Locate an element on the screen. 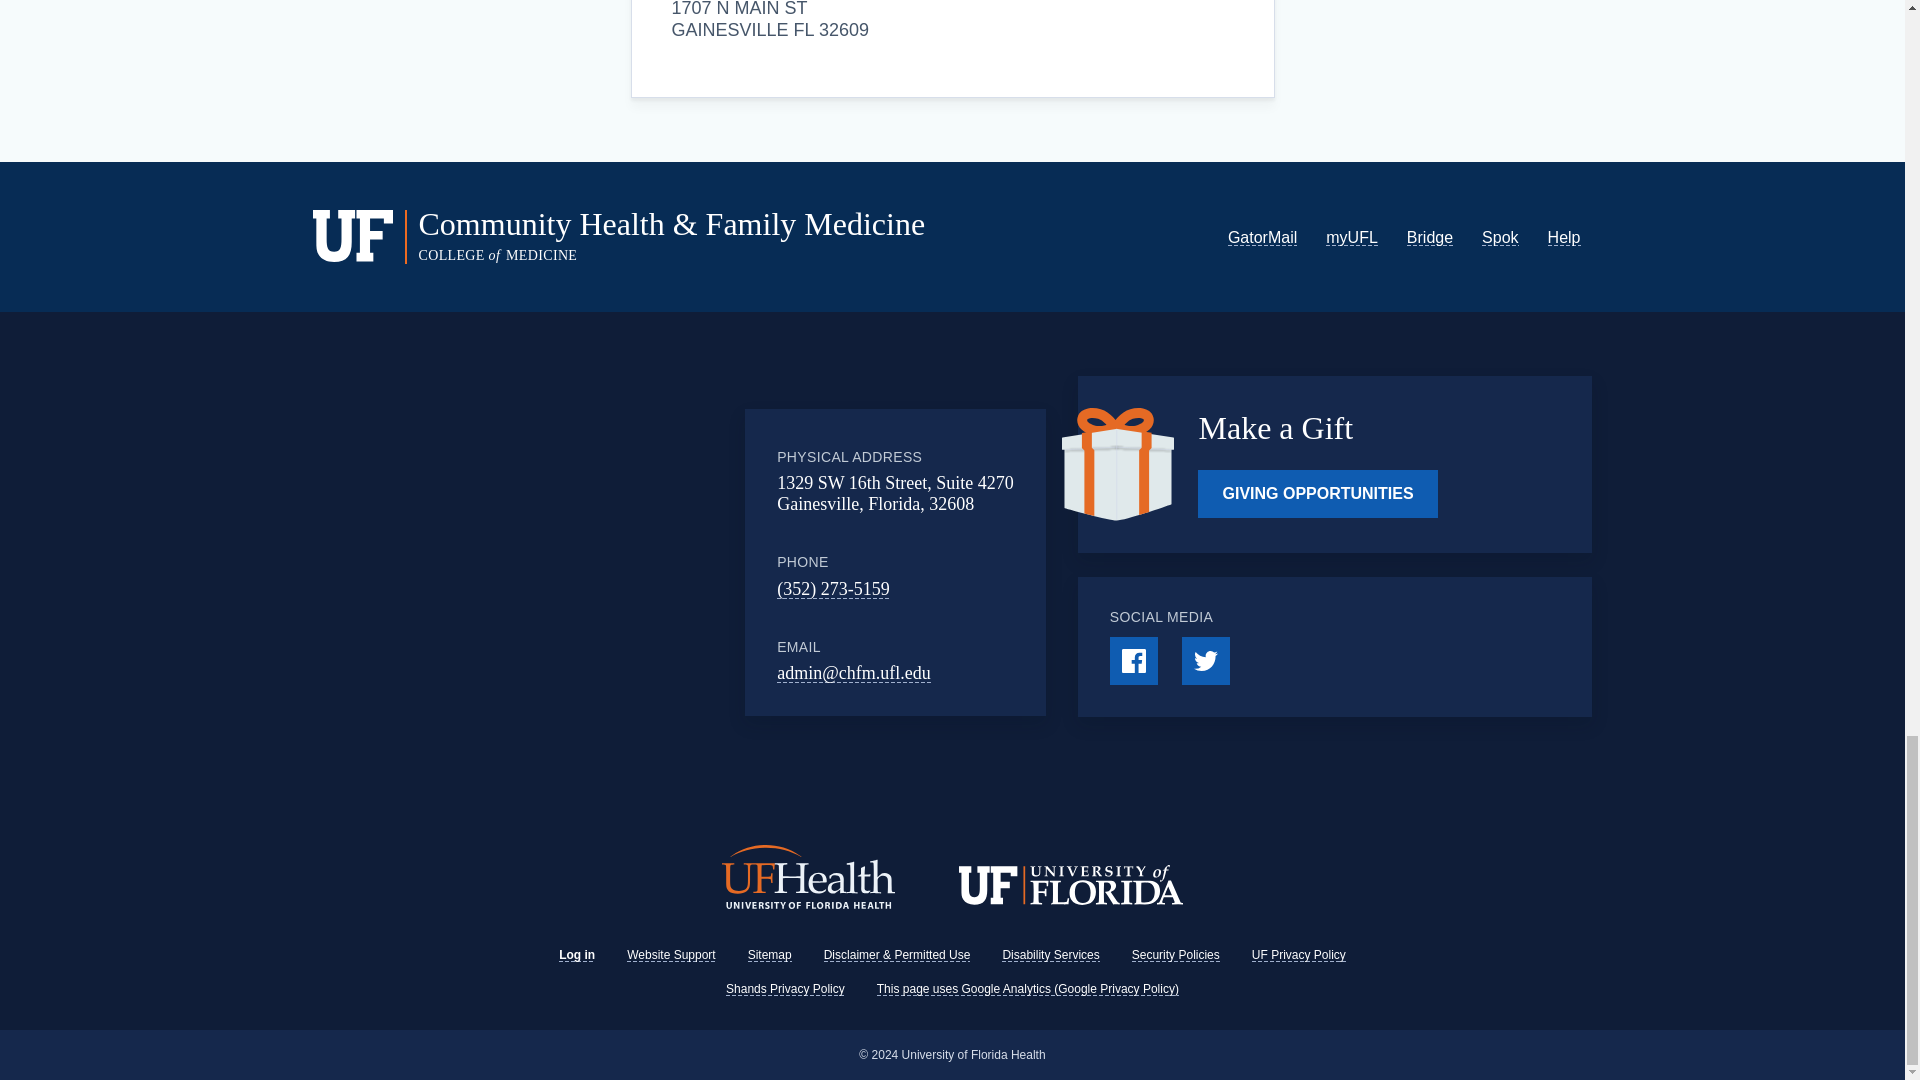 The width and height of the screenshot is (1920, 1080). Sitemap is located at coordinates (770, 955).